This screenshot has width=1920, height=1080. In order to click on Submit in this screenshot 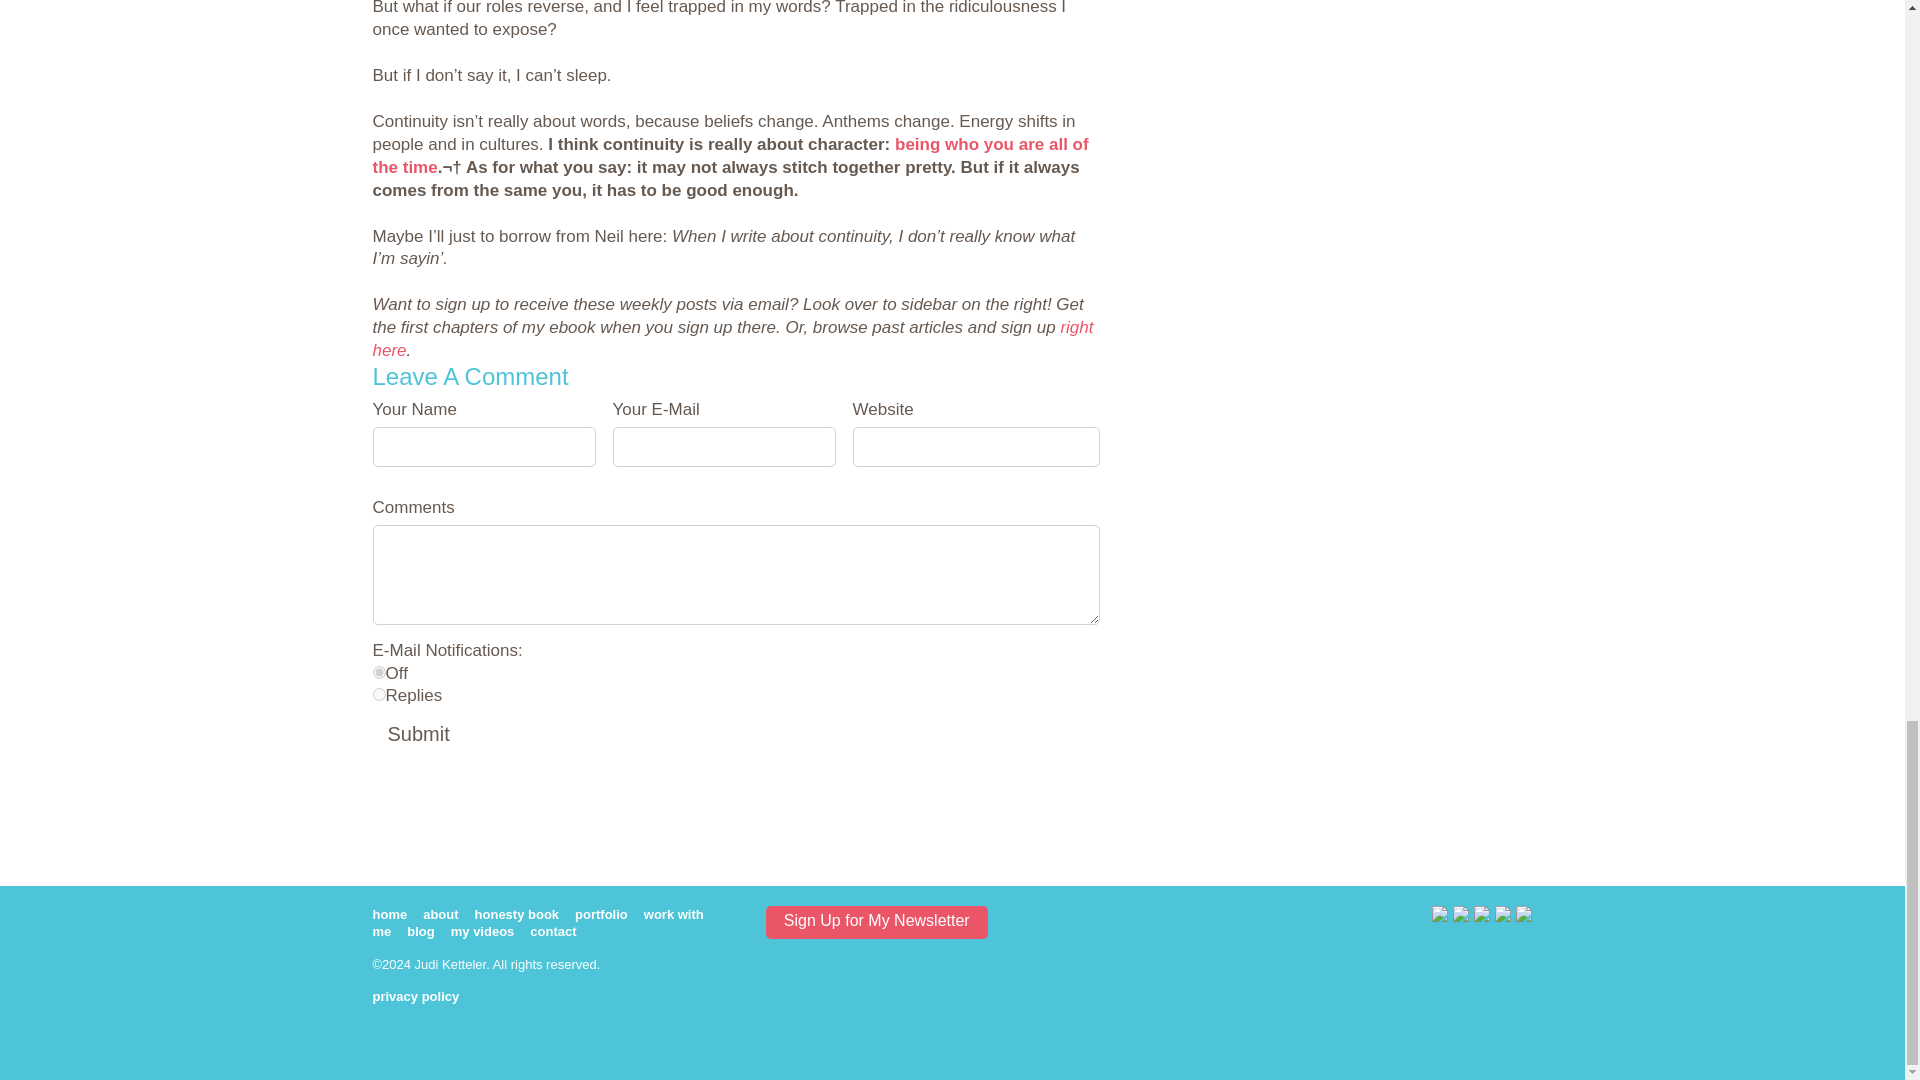, I will do `click(418, 736)`.